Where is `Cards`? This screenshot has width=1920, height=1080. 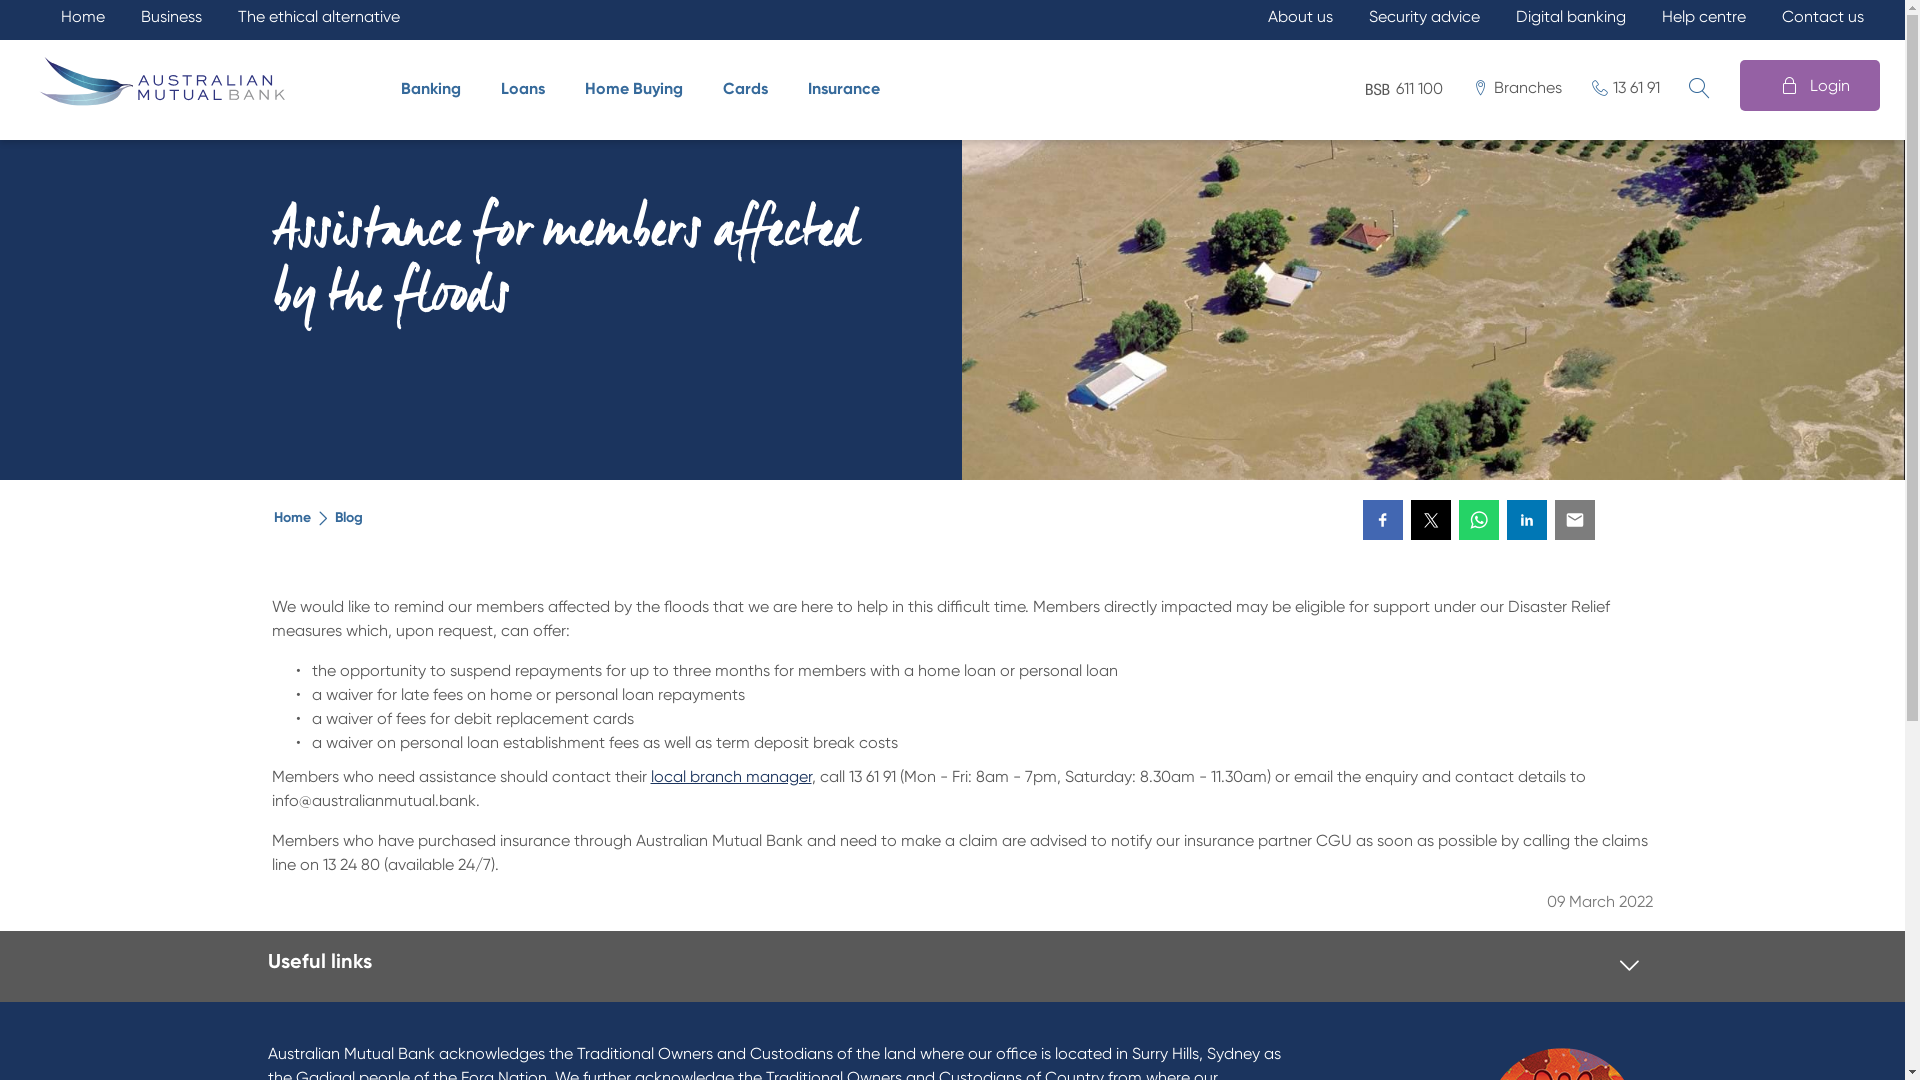
Cards is located at coordinates (750, 89).